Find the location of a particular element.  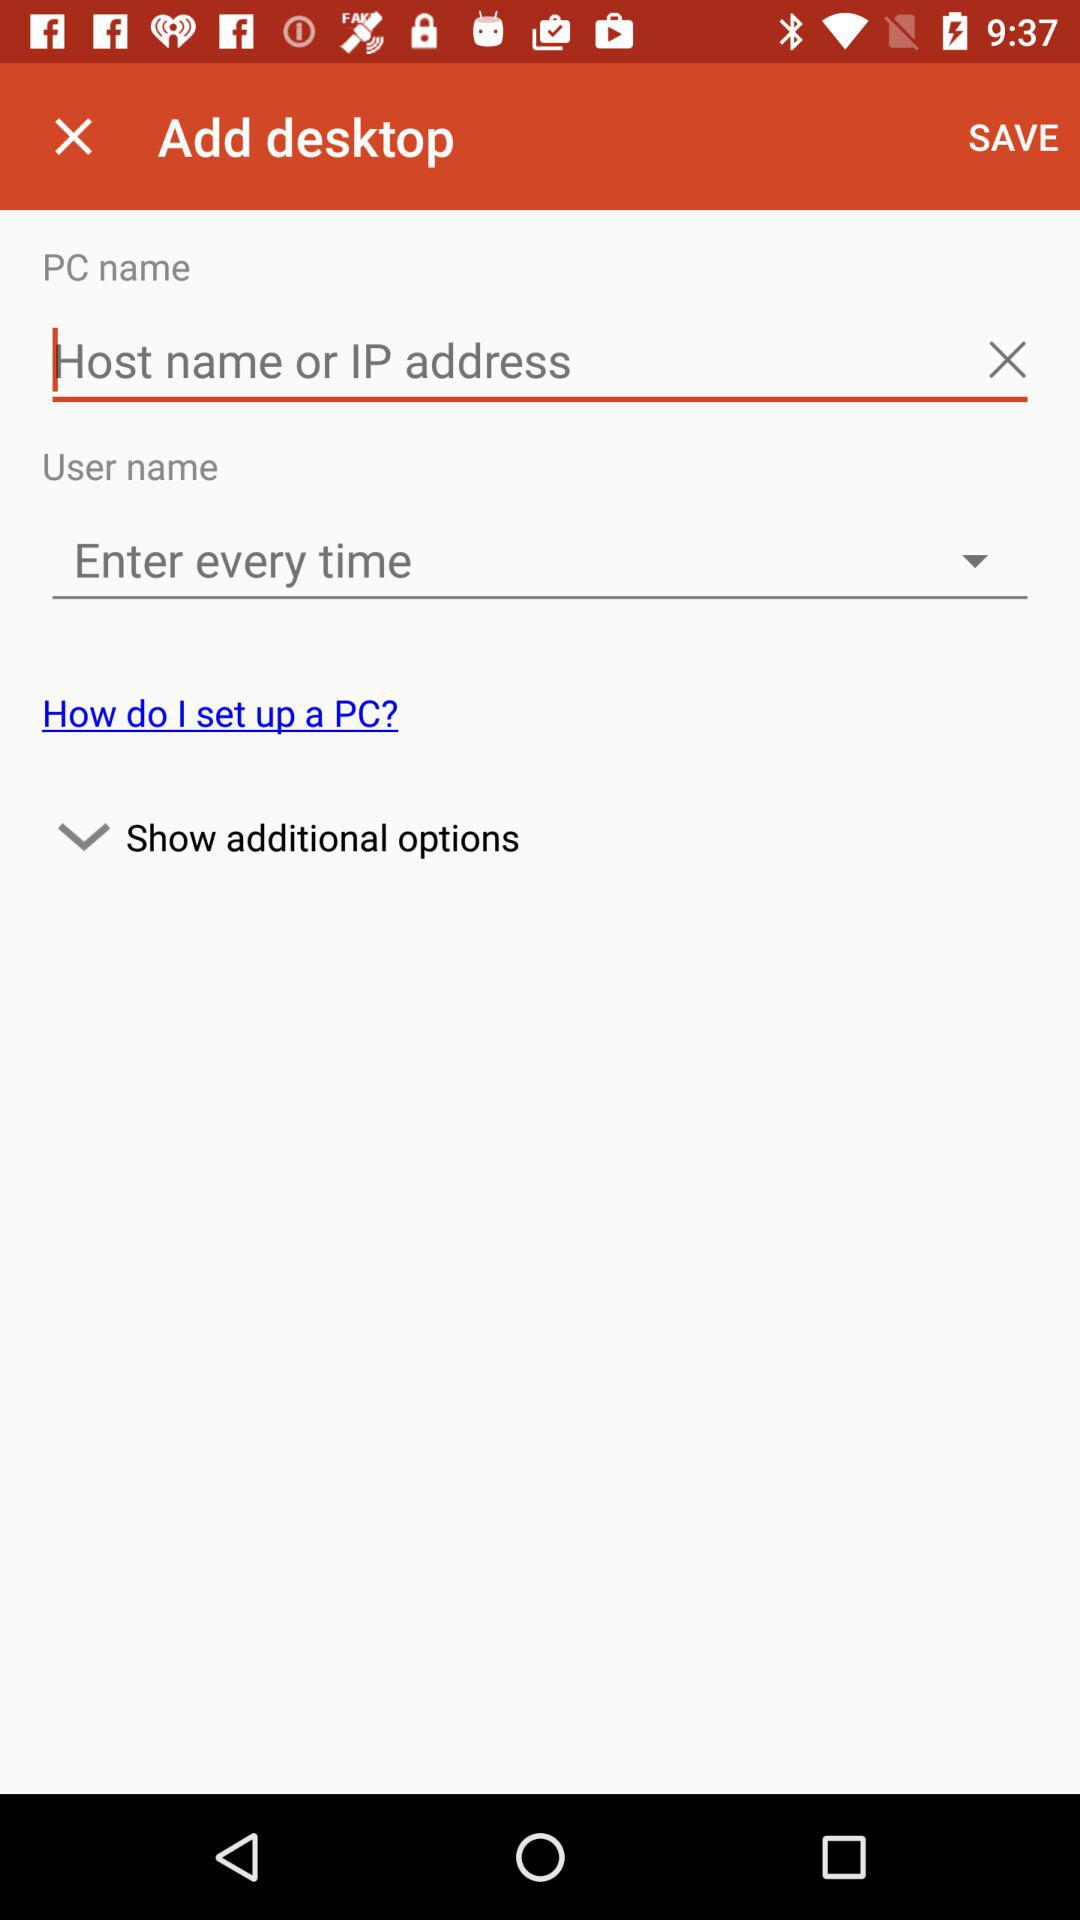

press item to the right of add desktop is located at coordinates (1014, 136).